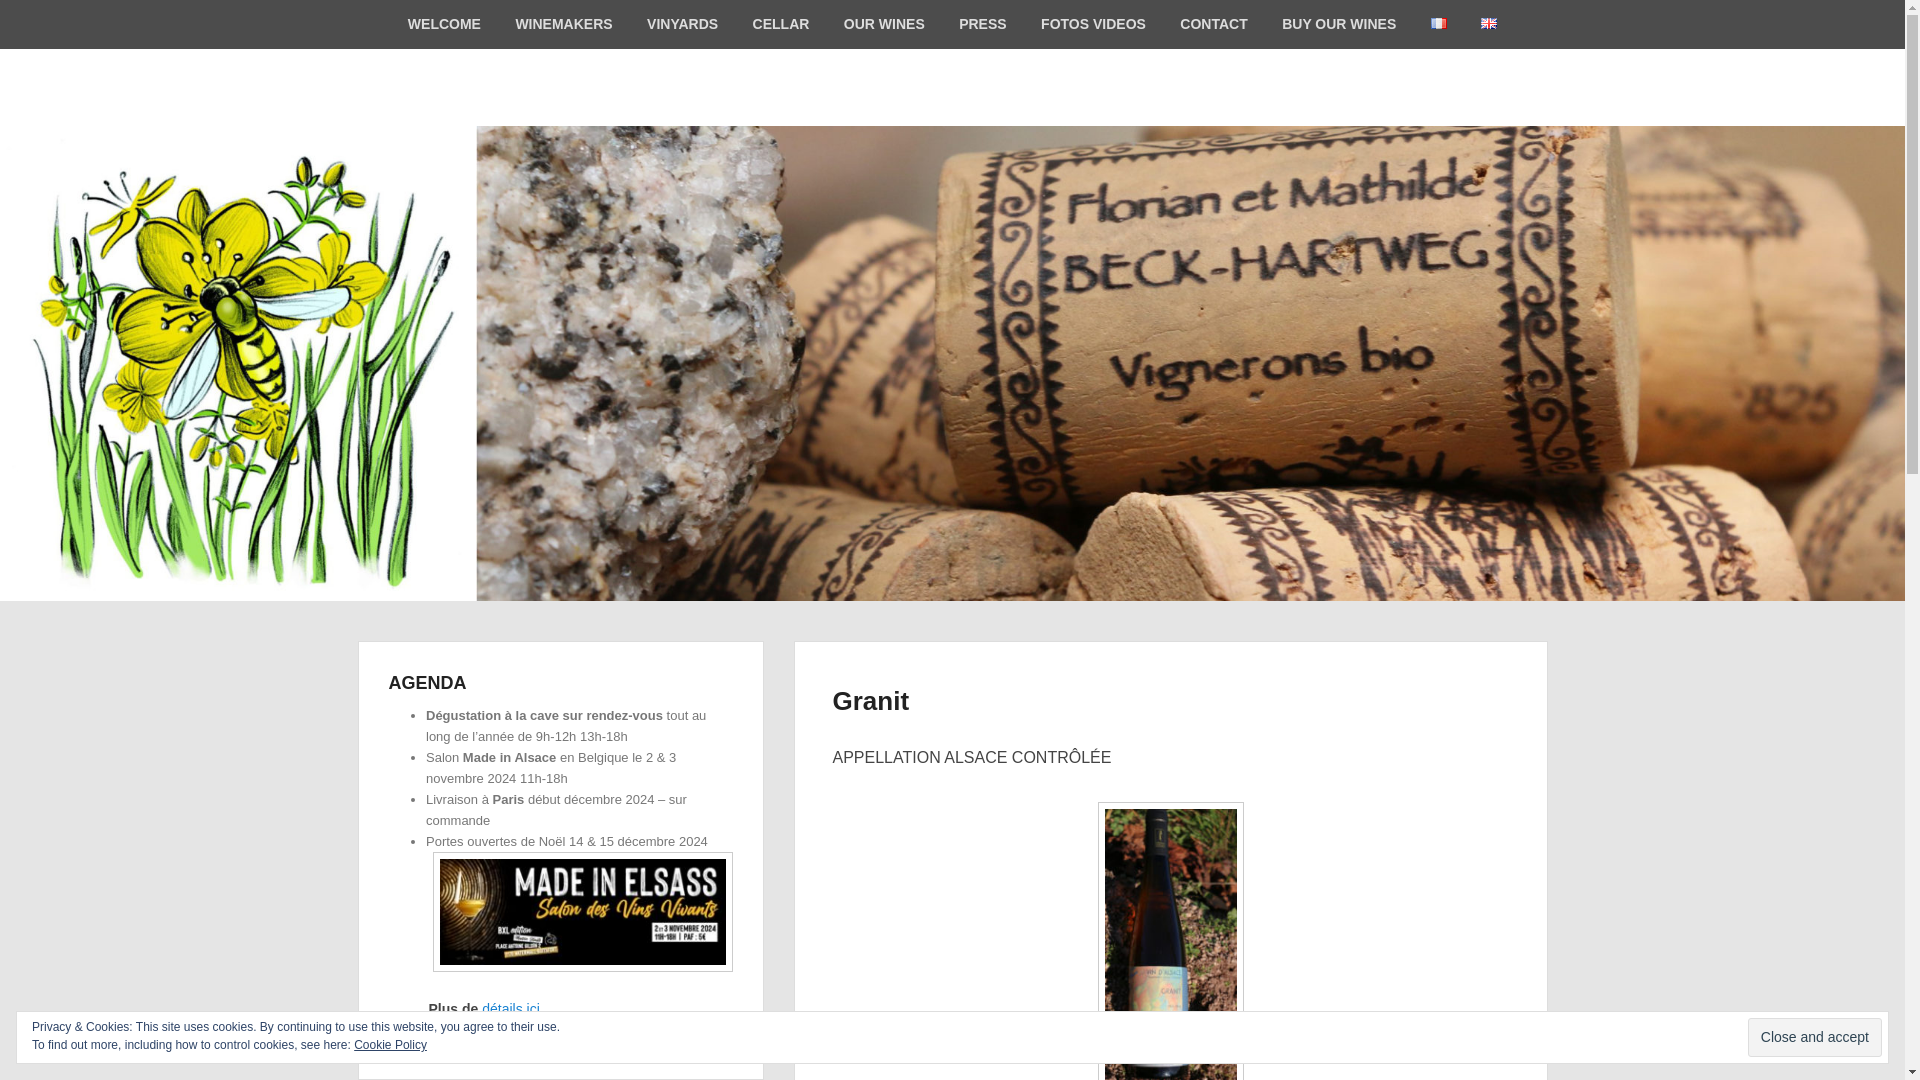 This screenshot has height=1080, width=1920. Describe the element at coordinates (982, 24) in the screenshot. I see `PRESS` at that location.